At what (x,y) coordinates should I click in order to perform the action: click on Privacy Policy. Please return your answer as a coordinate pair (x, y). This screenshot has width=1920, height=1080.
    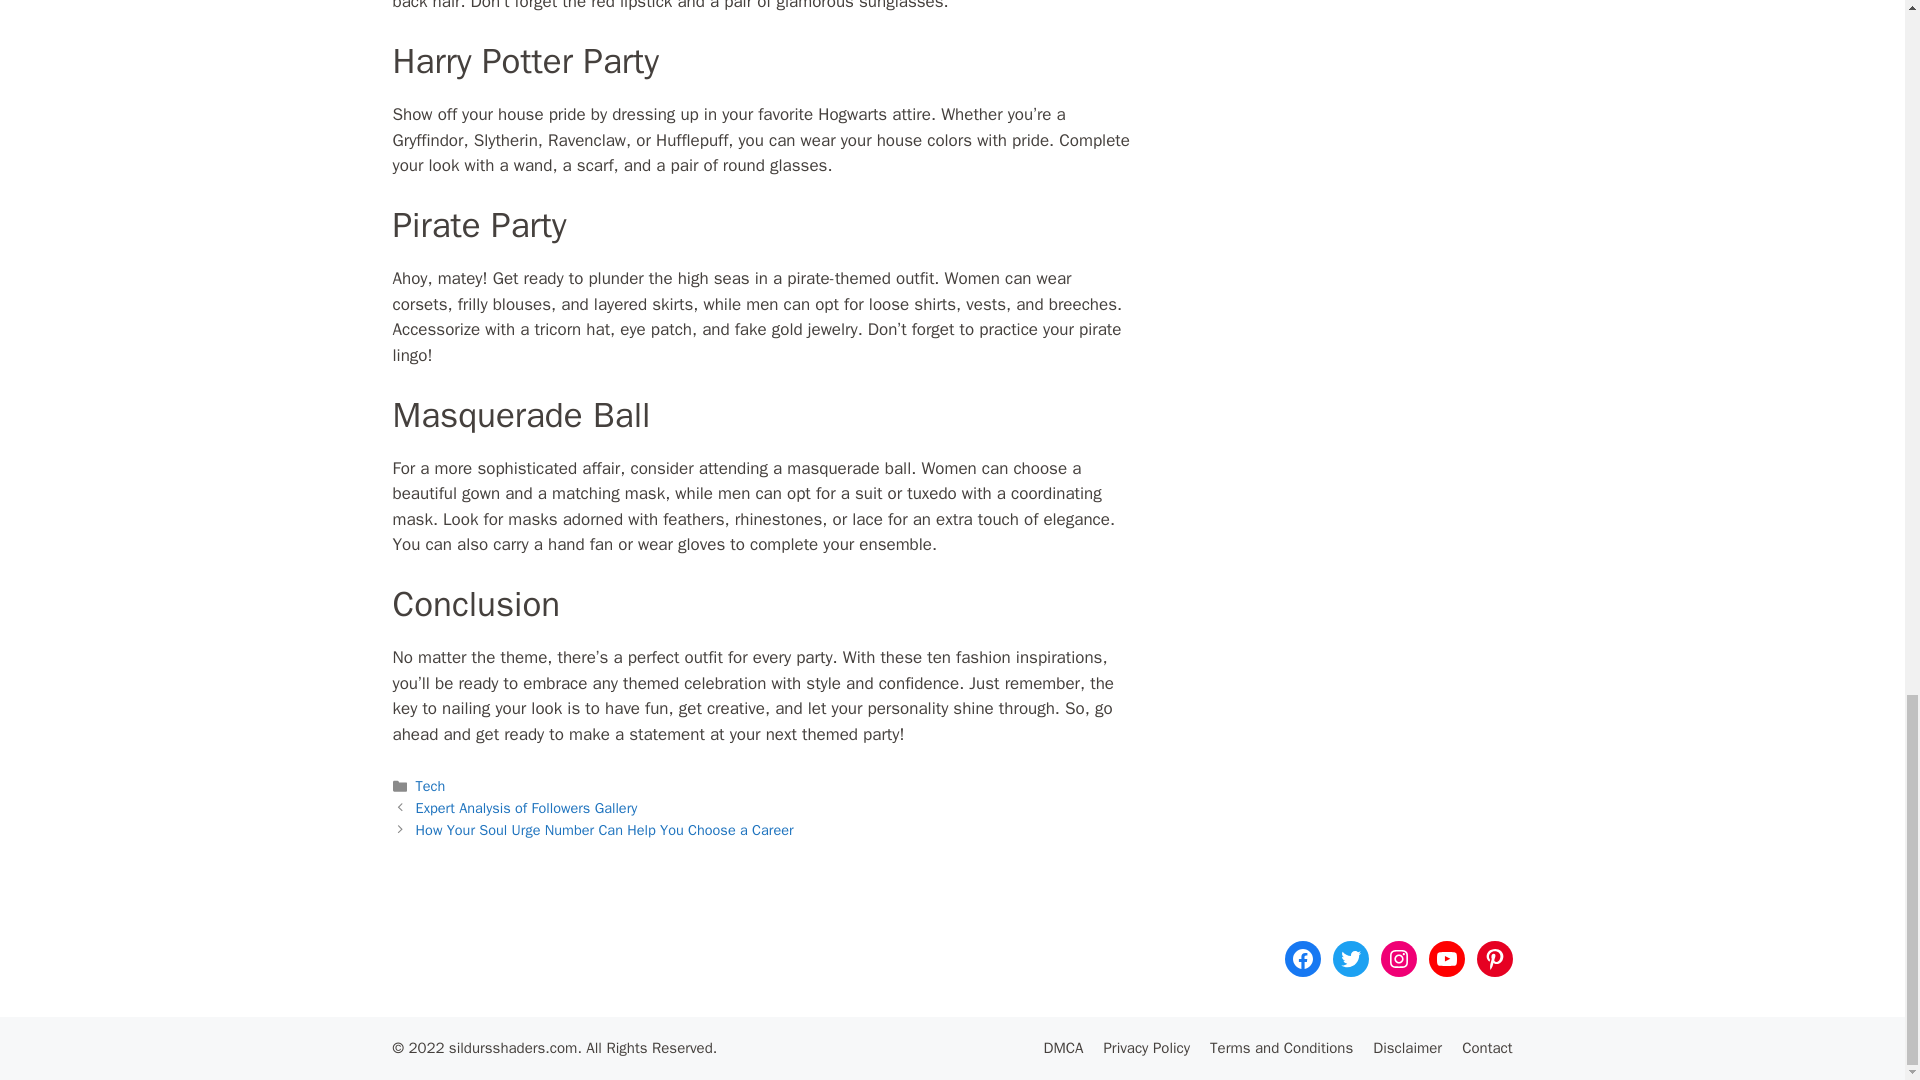
    Looking at the image, I should click on (1146, 1048).